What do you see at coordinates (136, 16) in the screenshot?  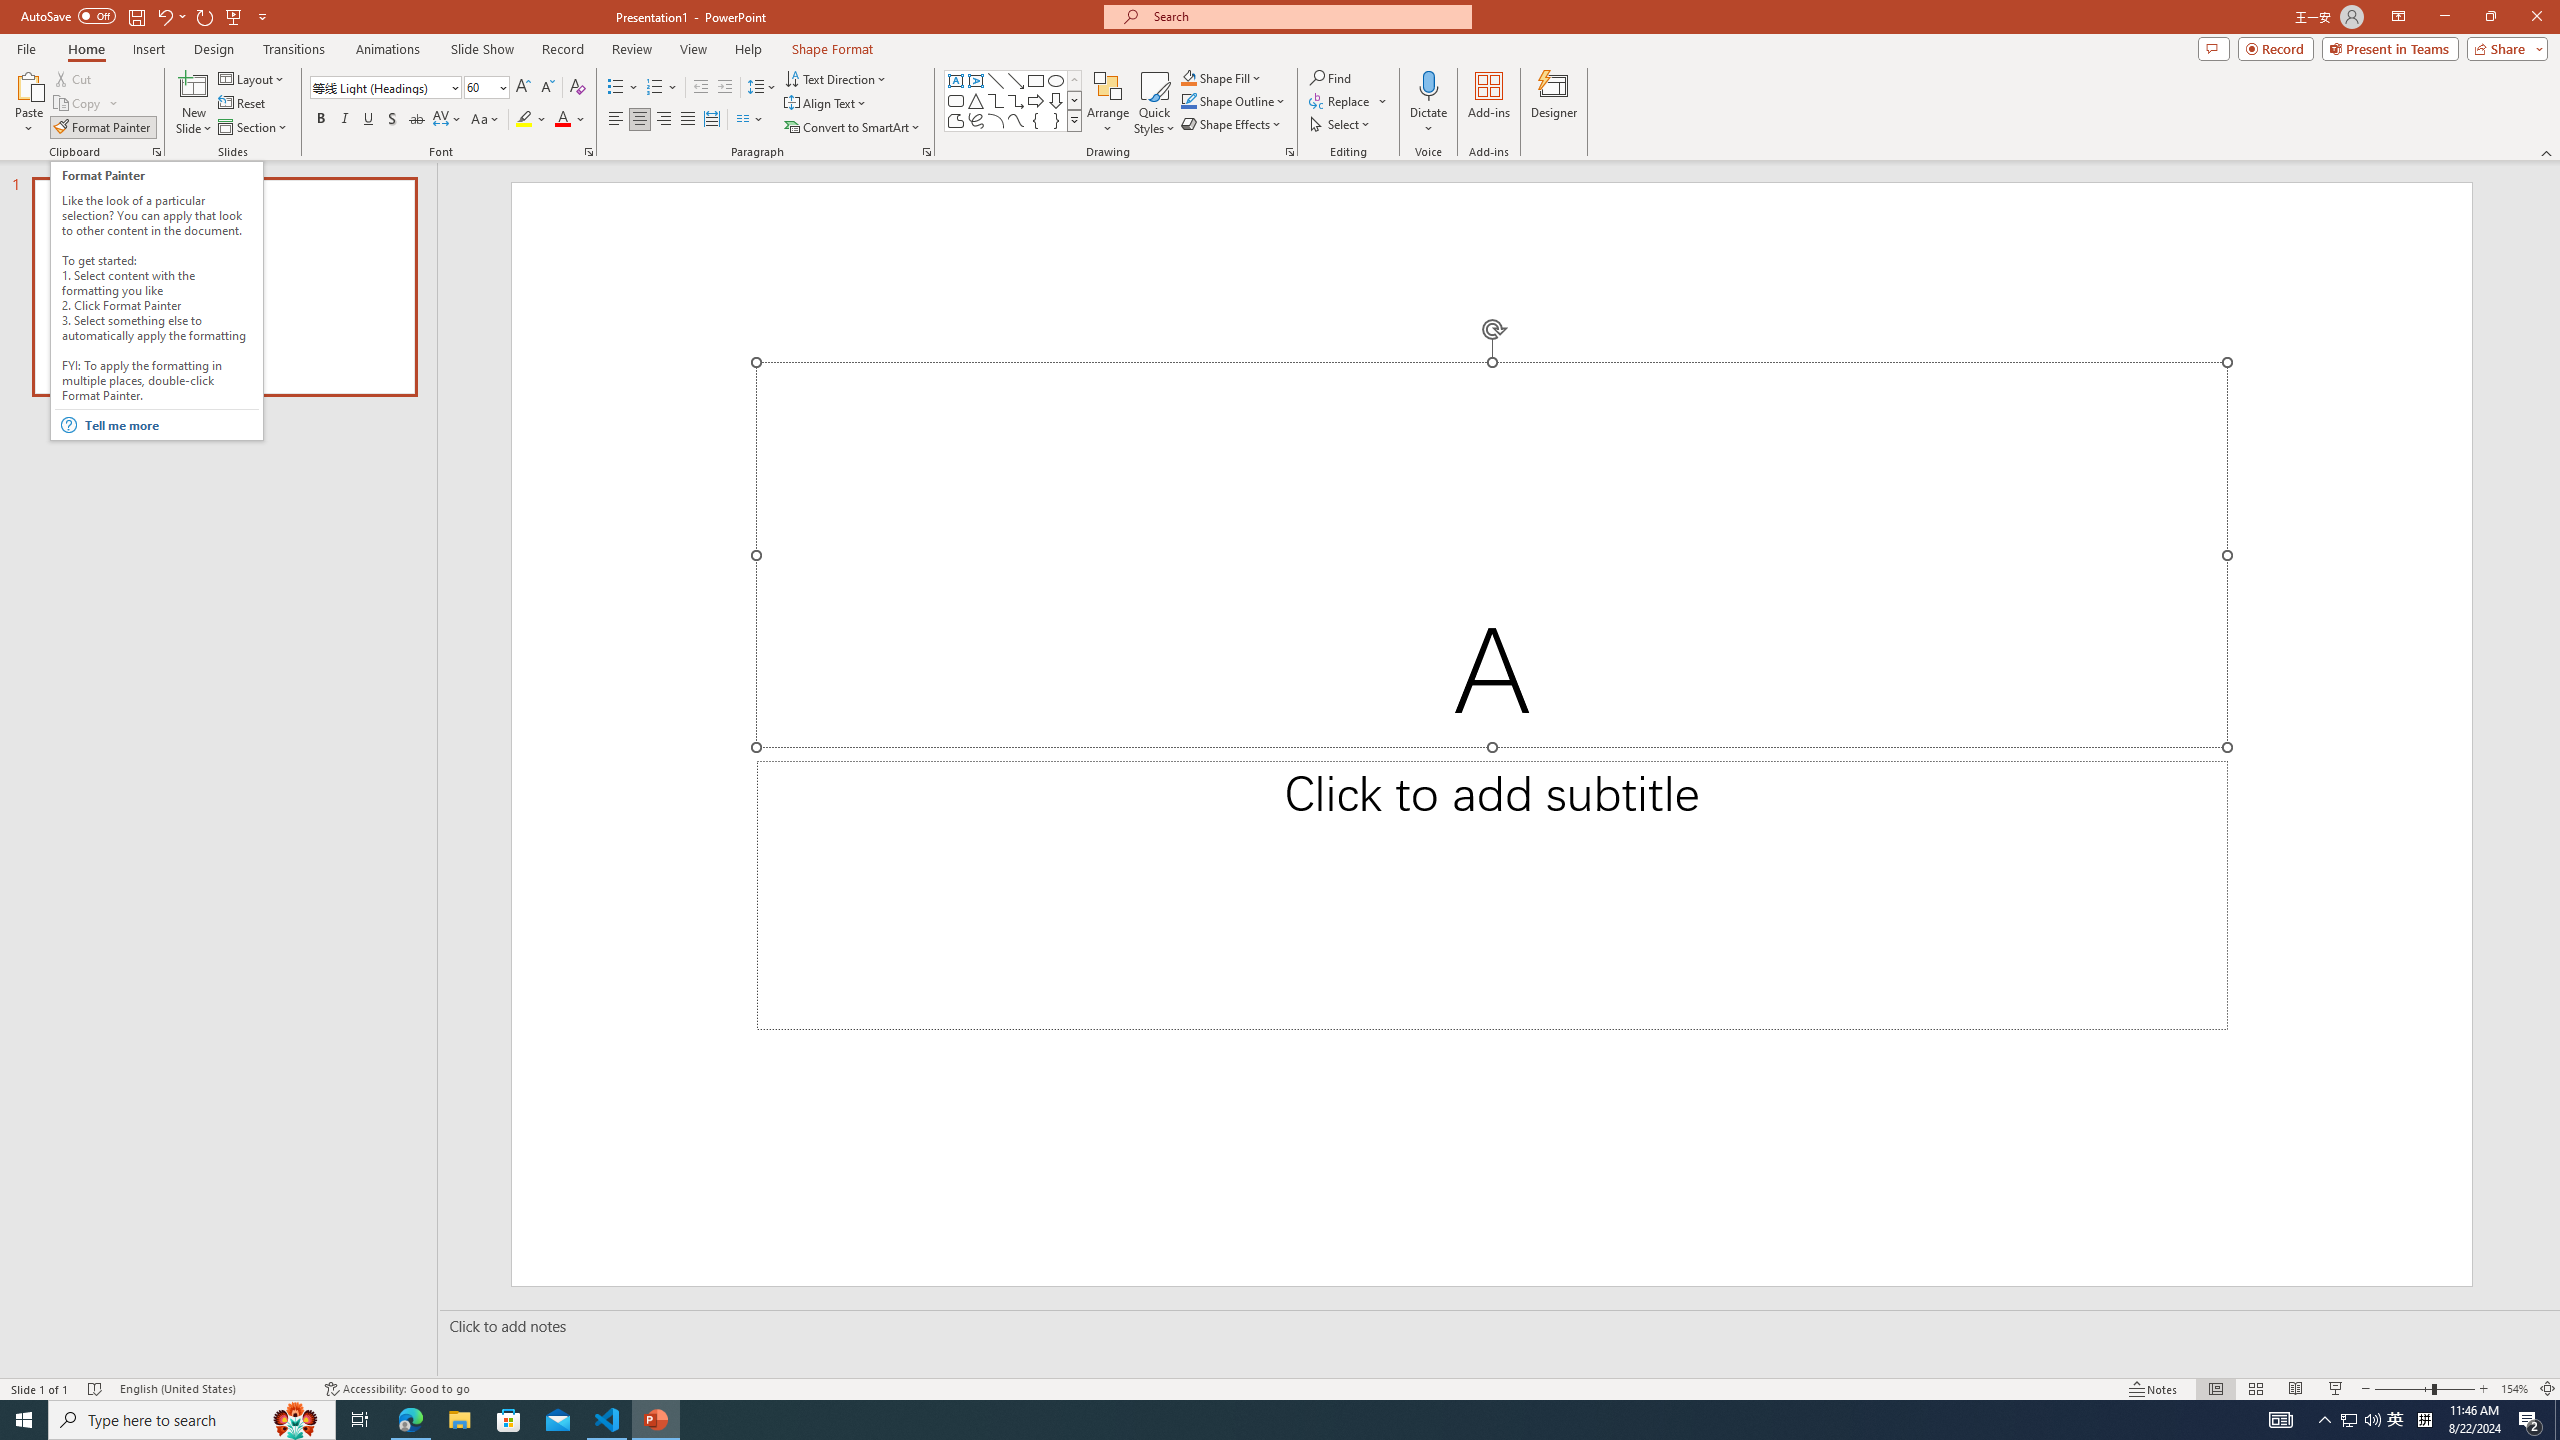 I see `Save` at bounding box center [136, 16].